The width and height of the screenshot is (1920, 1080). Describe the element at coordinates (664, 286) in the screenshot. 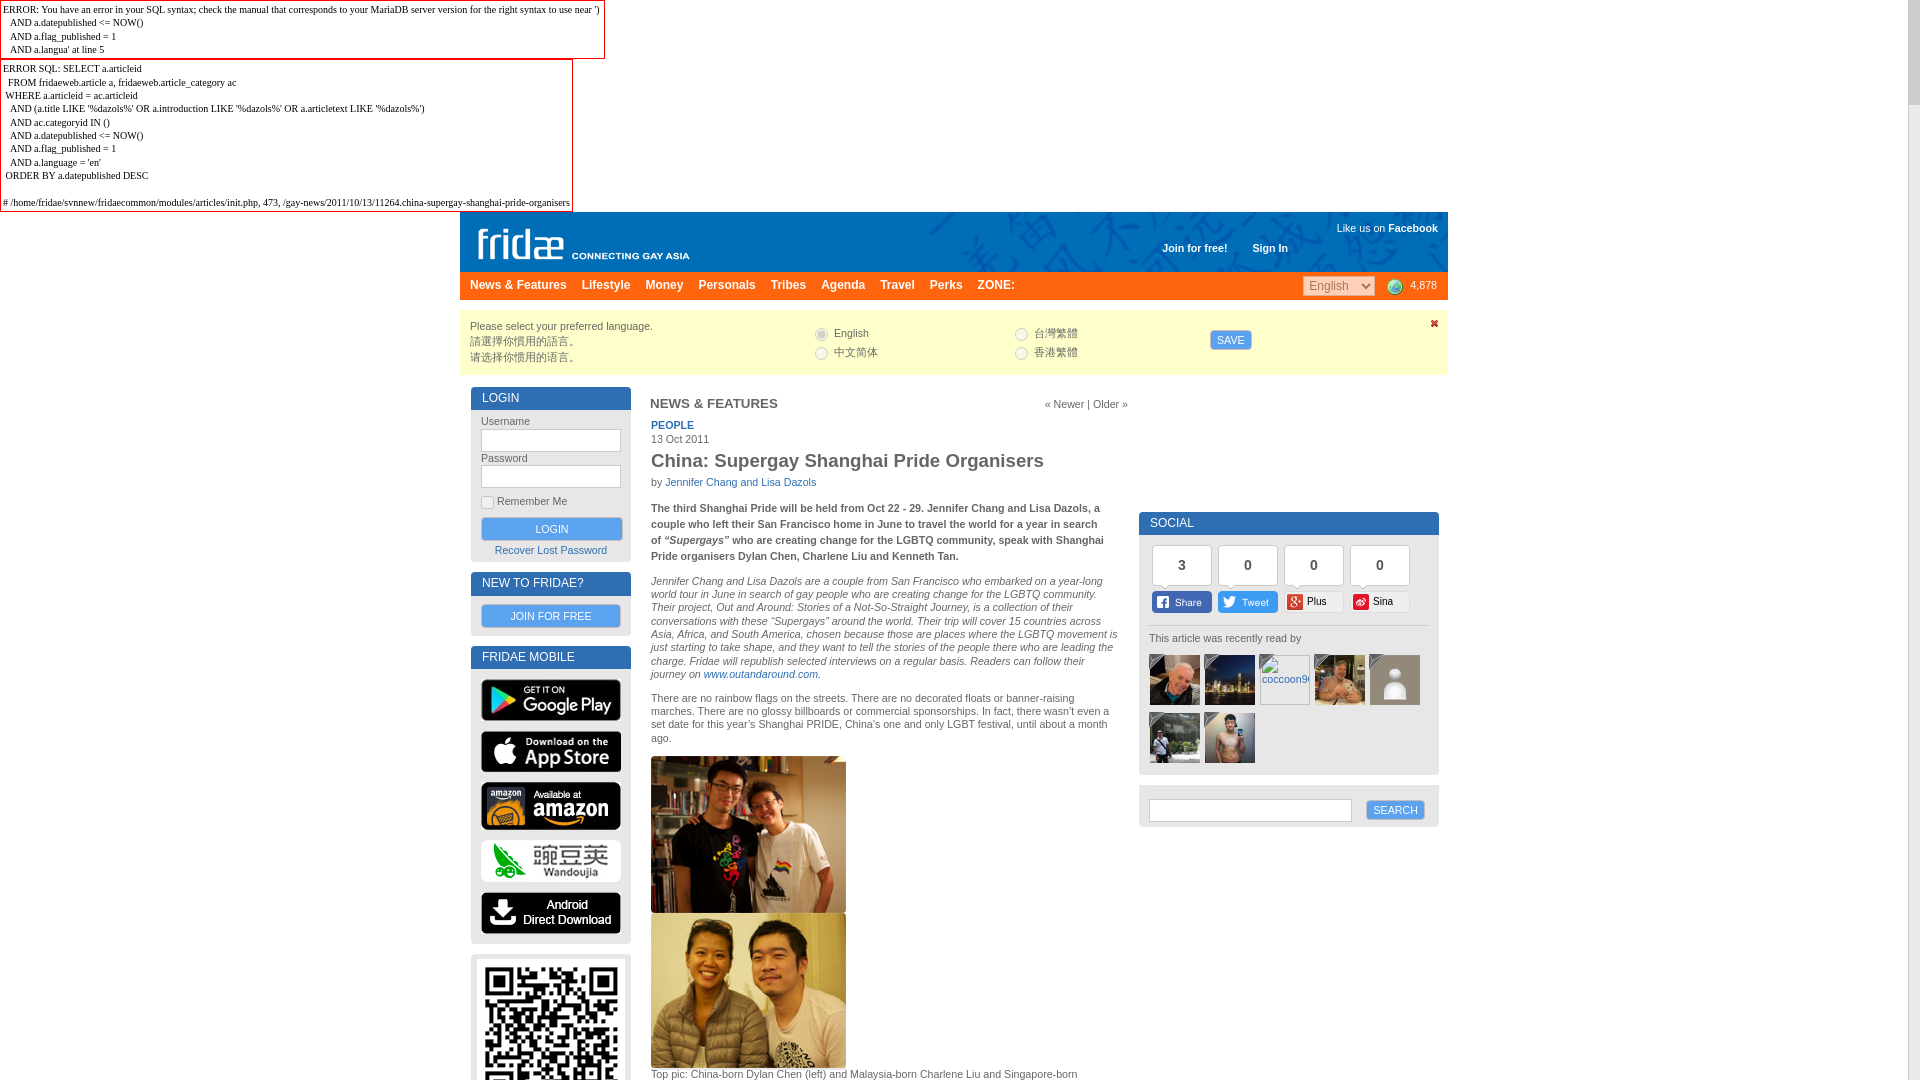

I see `Money` at that location.